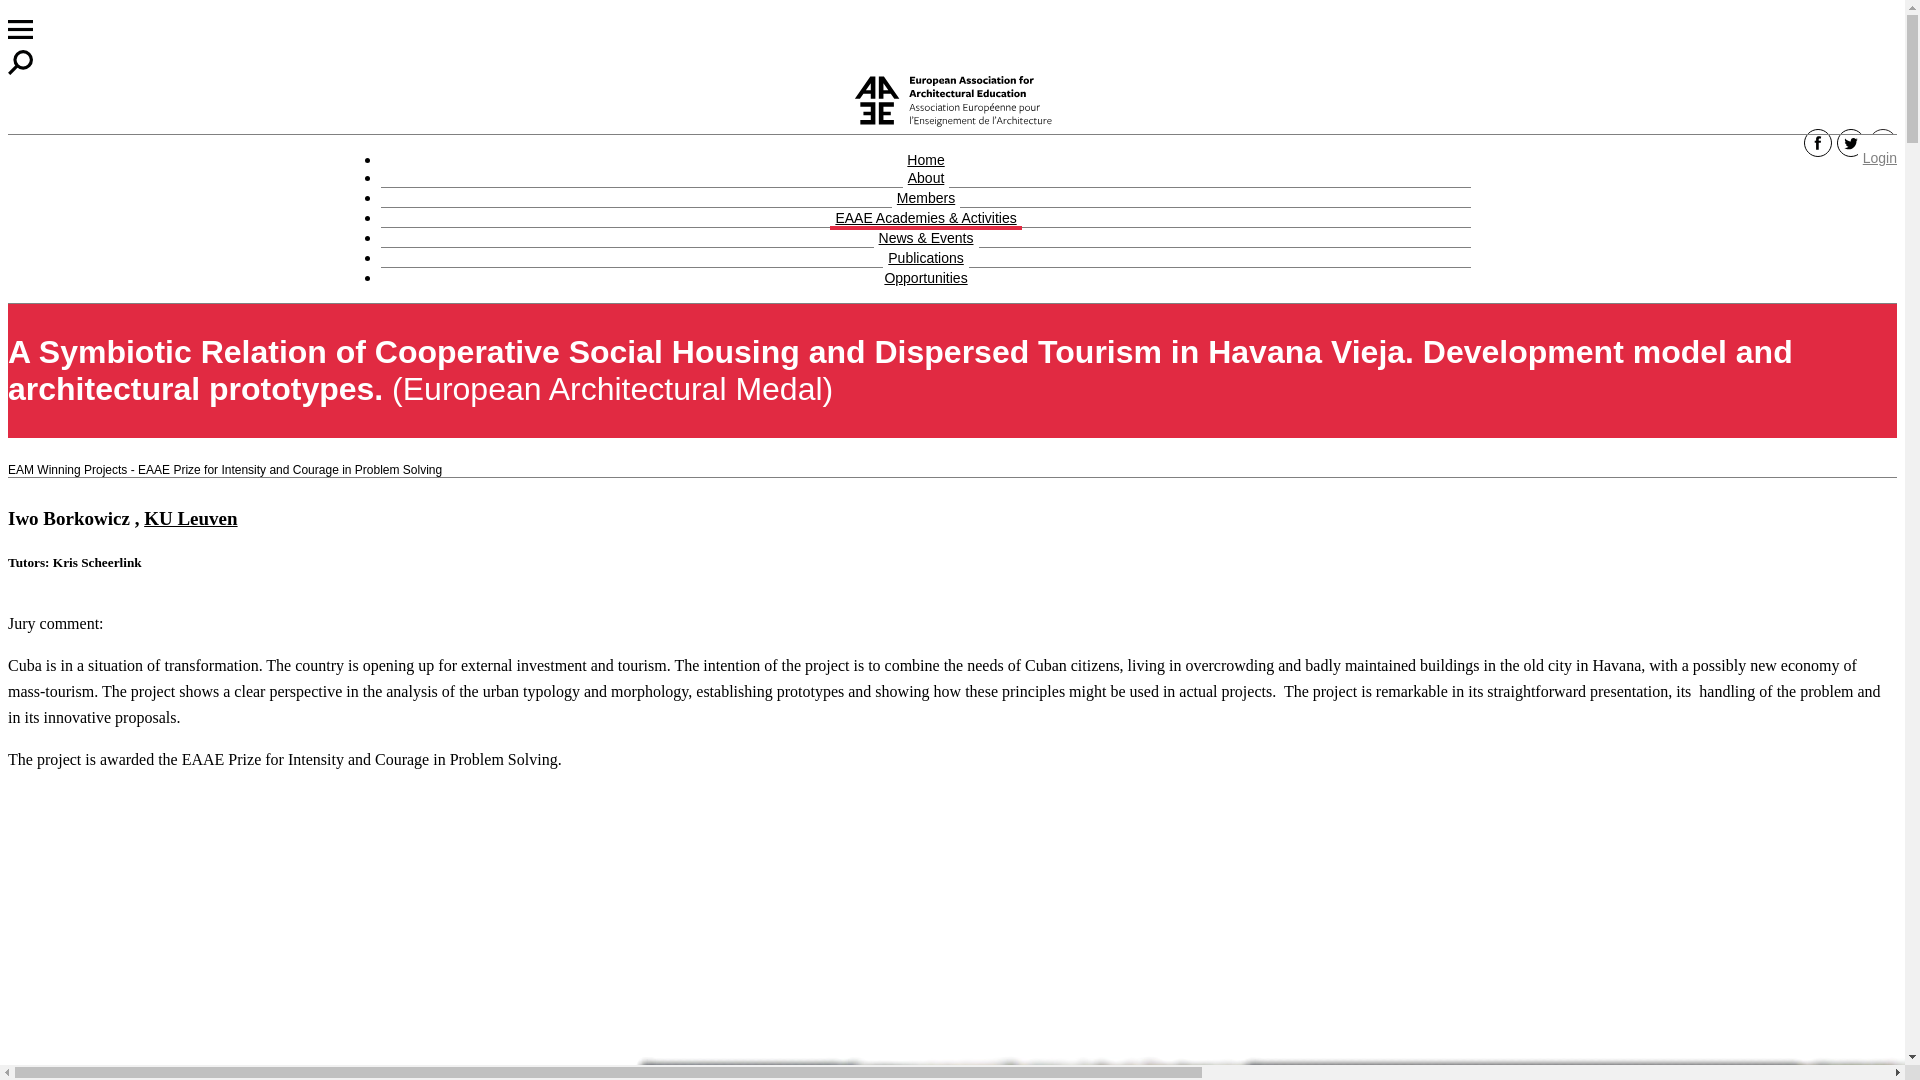 This screenshot has width=1920, height=1080. Describe the element at coordinates (925, 280) in the screenshot. I see `Opportunities` at that location.